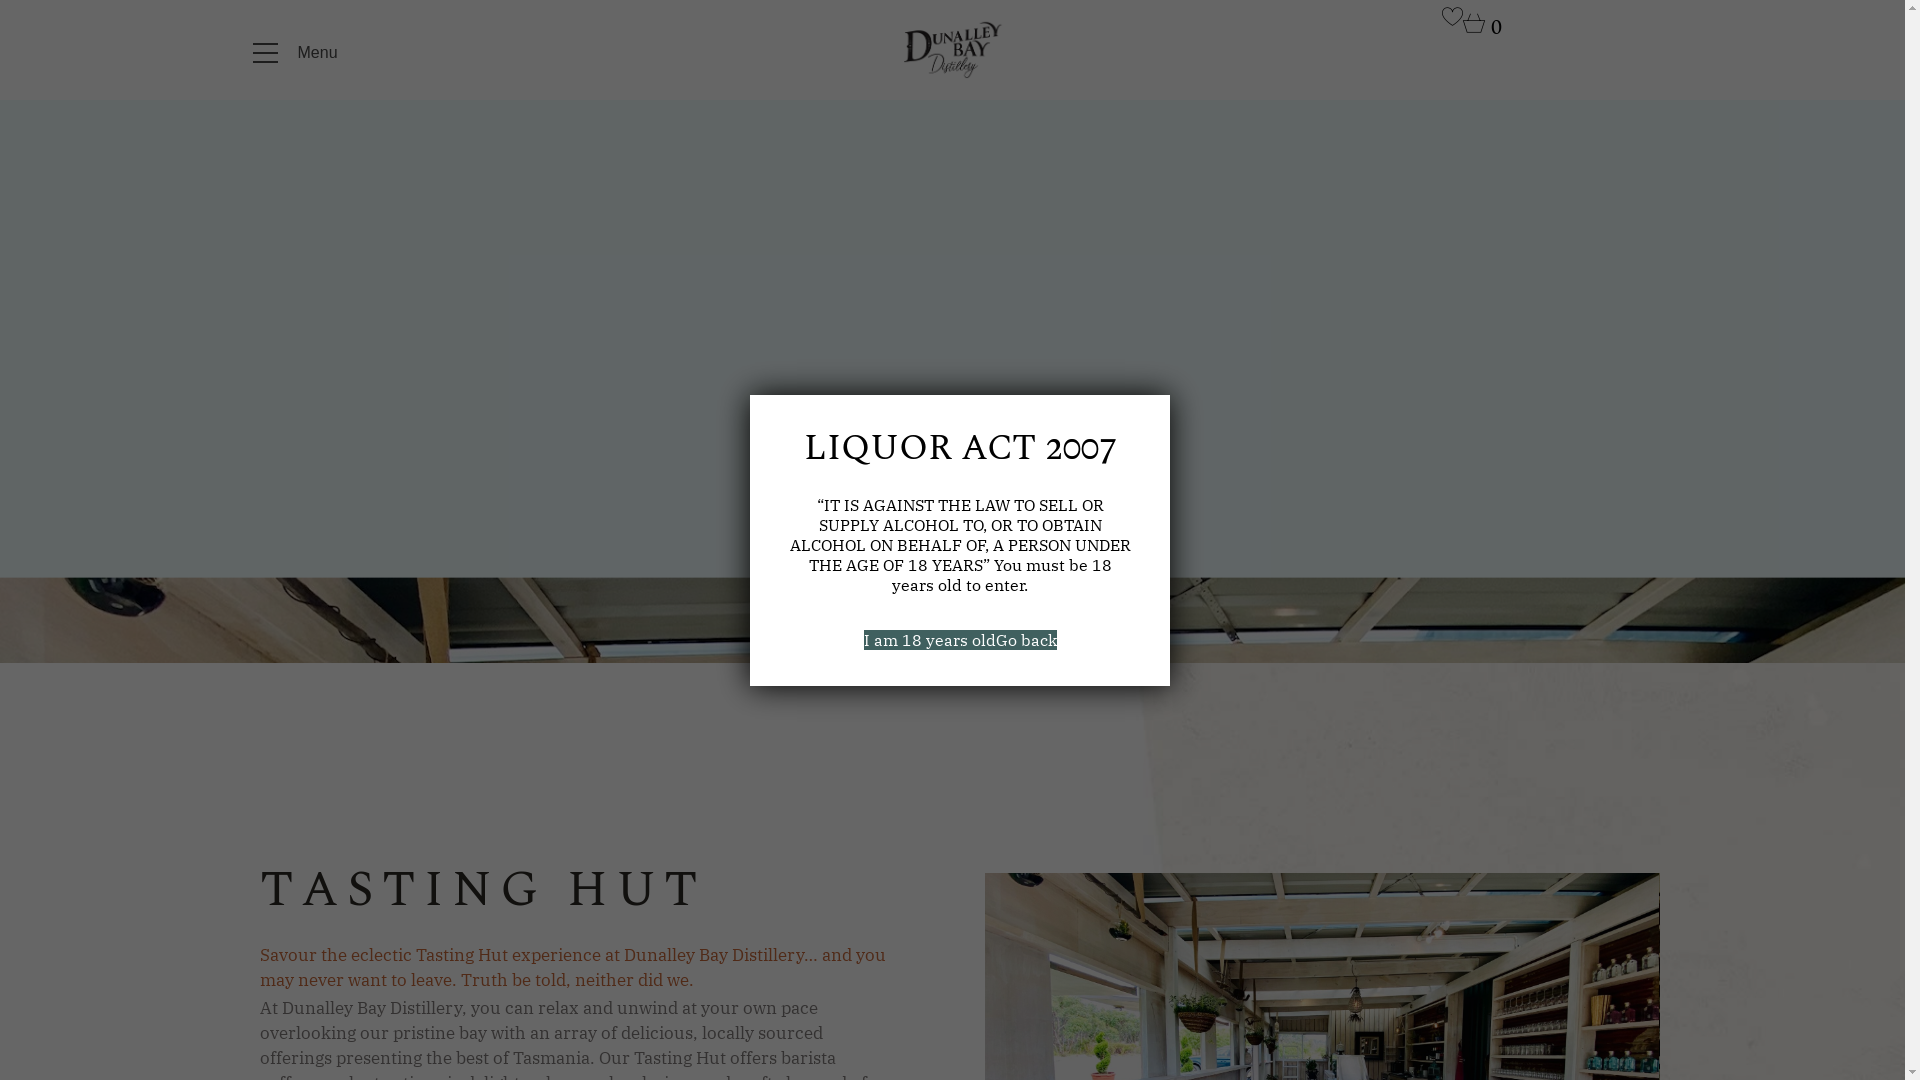 The height and width of the screenshot is (1080, 1920). What do you see at coordinates (930, 640) in the screenshot?
I see `I am 18 years old` at bounding box center [930, 640].